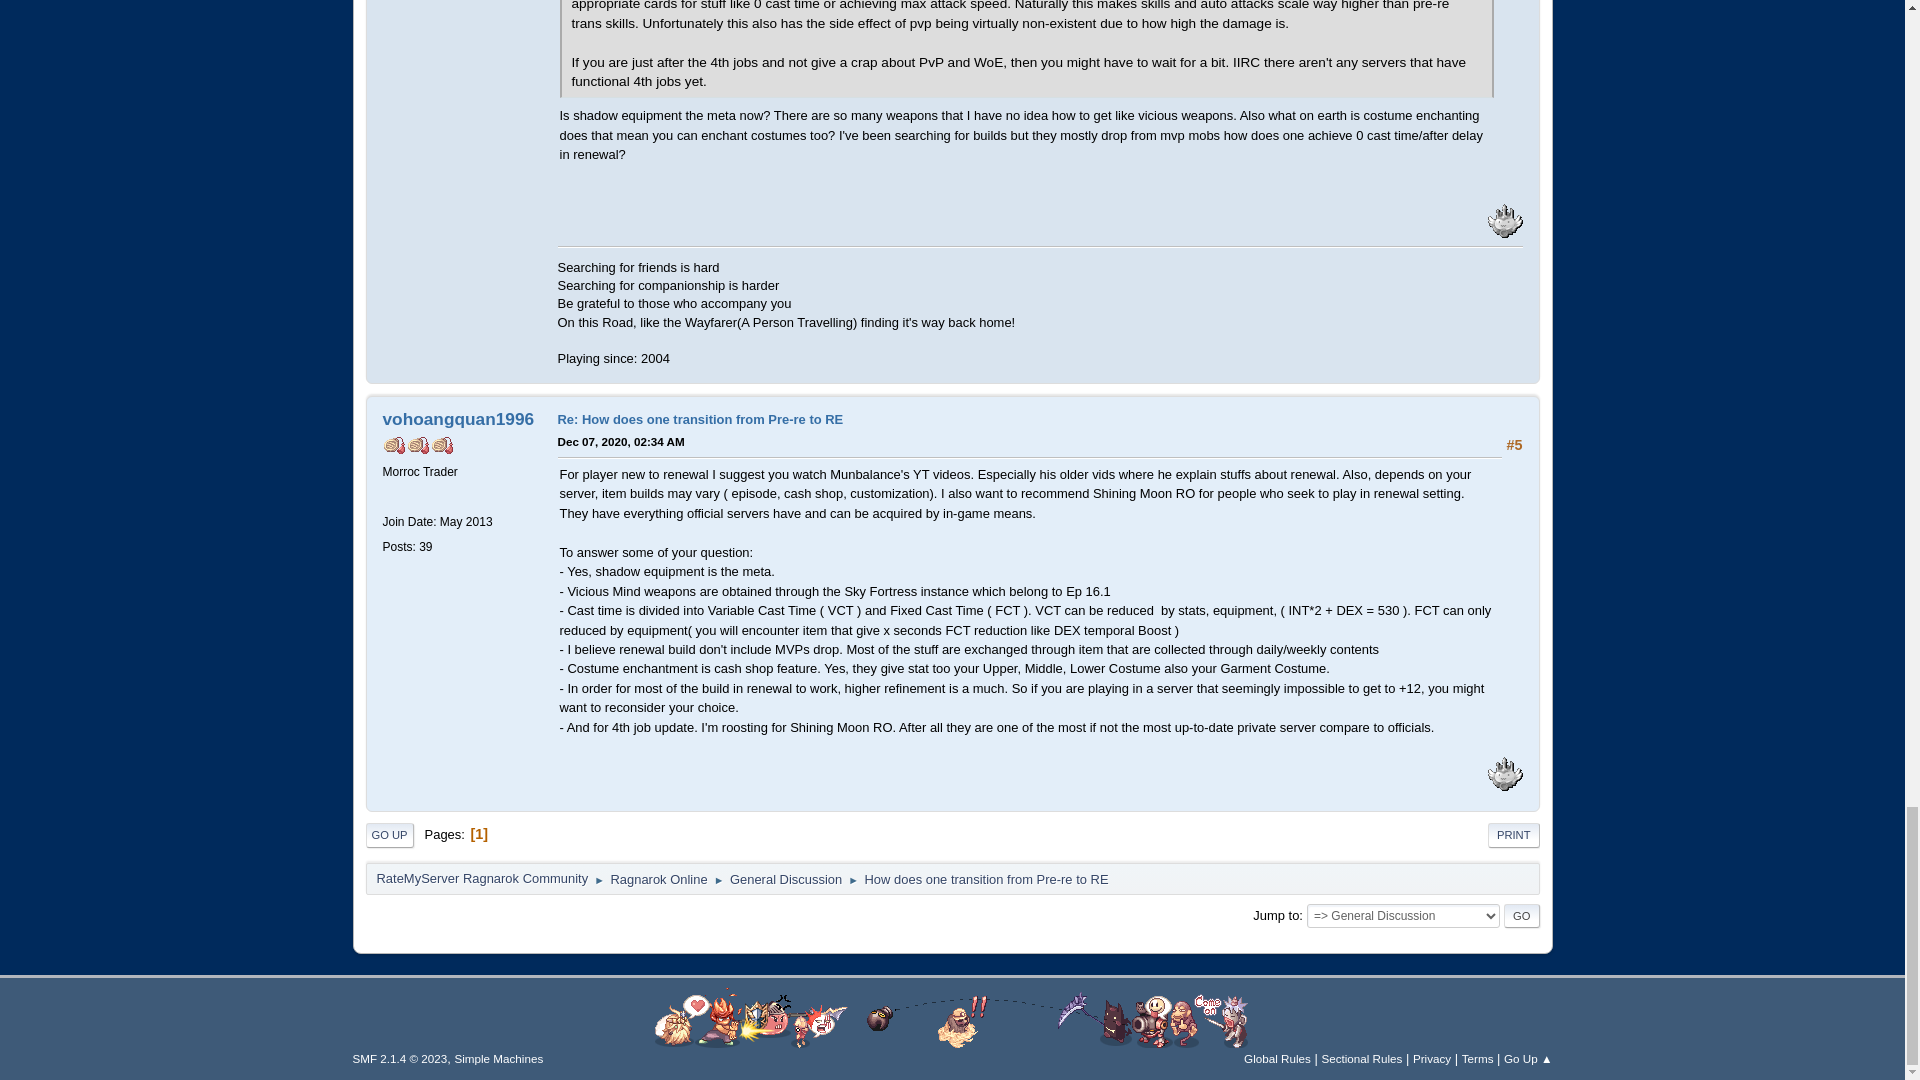 Image resolution: width=1920 pixels, height=1080 pixels. Describe the element at coordinates (498, 1058) in the screenshot. I see `Simple Machines` at that location.